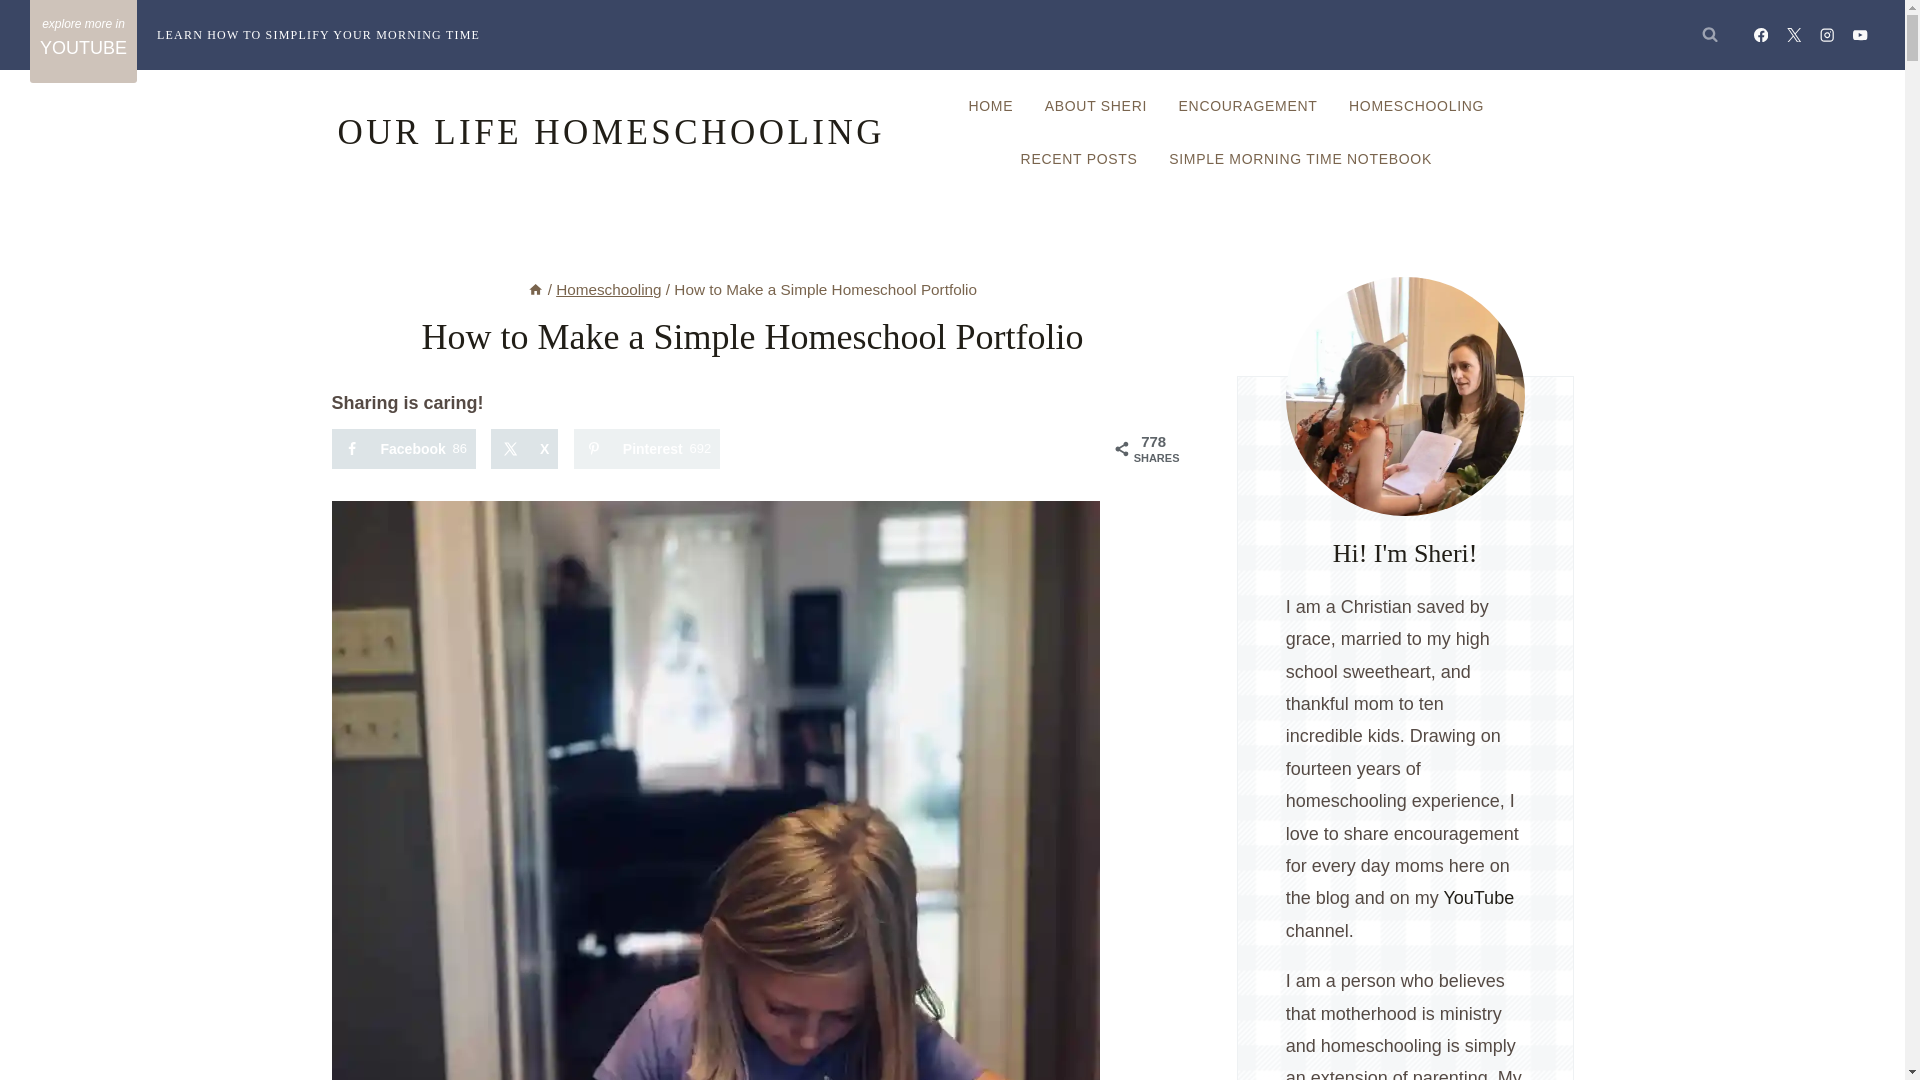  What do you see at coordinates (608, 289) in the screenshot?
I see `Homeschooling` at bounding box center [608, 289].